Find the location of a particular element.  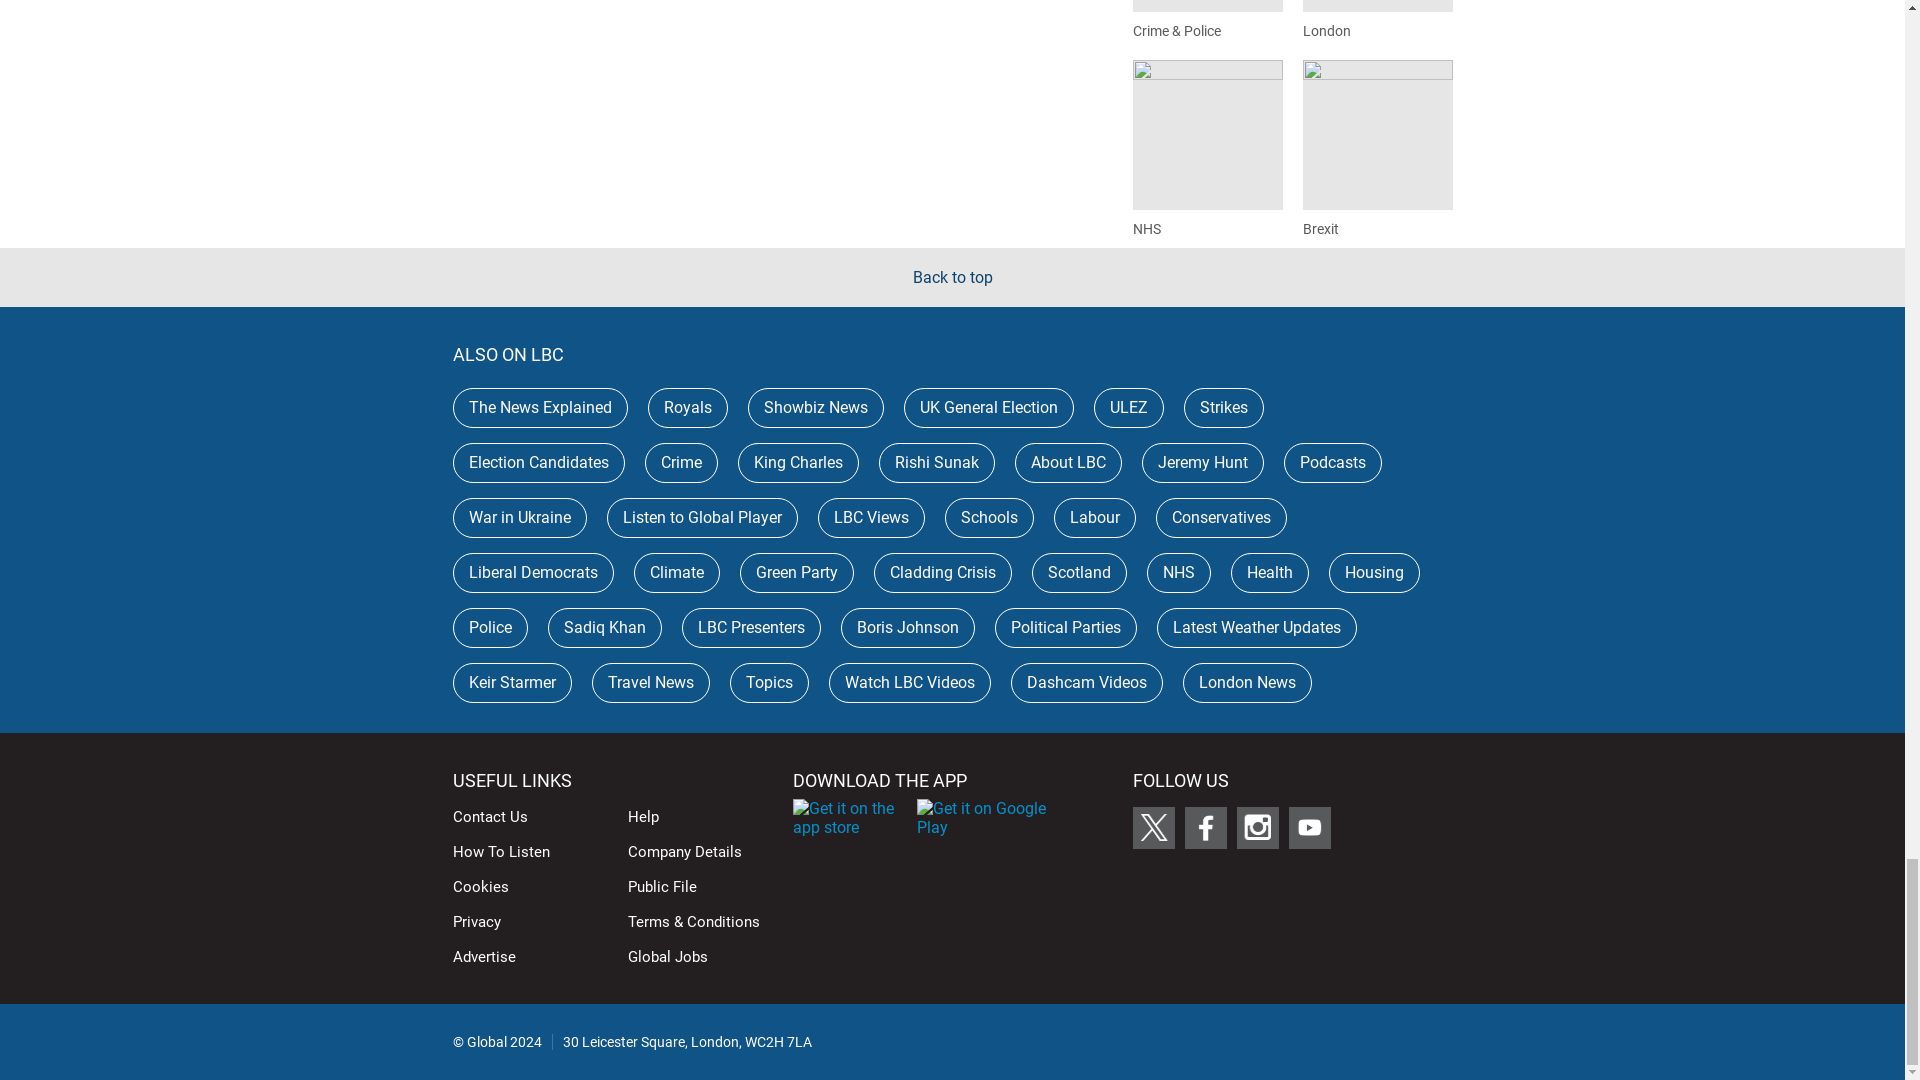

Follow LBC on Instagram is located at coordinates (1257, 827).